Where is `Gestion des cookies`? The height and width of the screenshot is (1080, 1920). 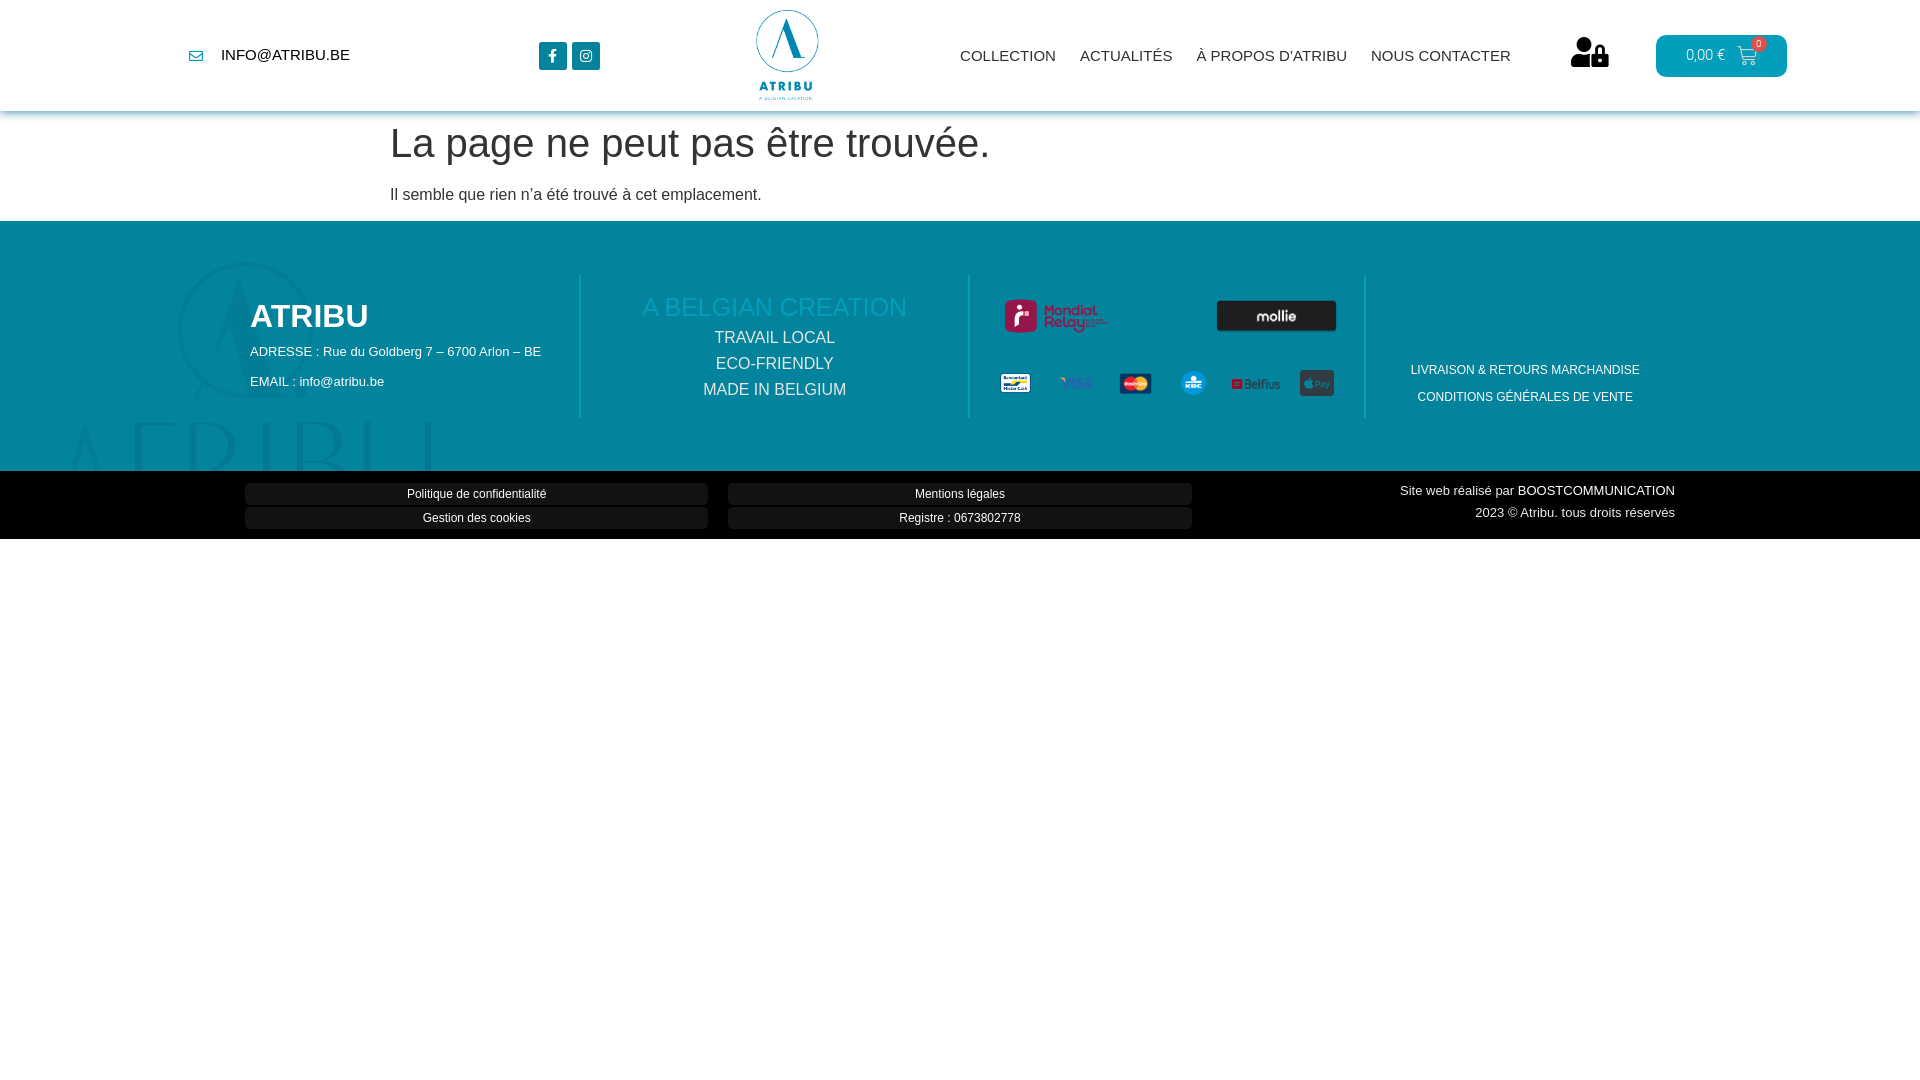 Gestion des cookies is located at coordinates (476, 518).